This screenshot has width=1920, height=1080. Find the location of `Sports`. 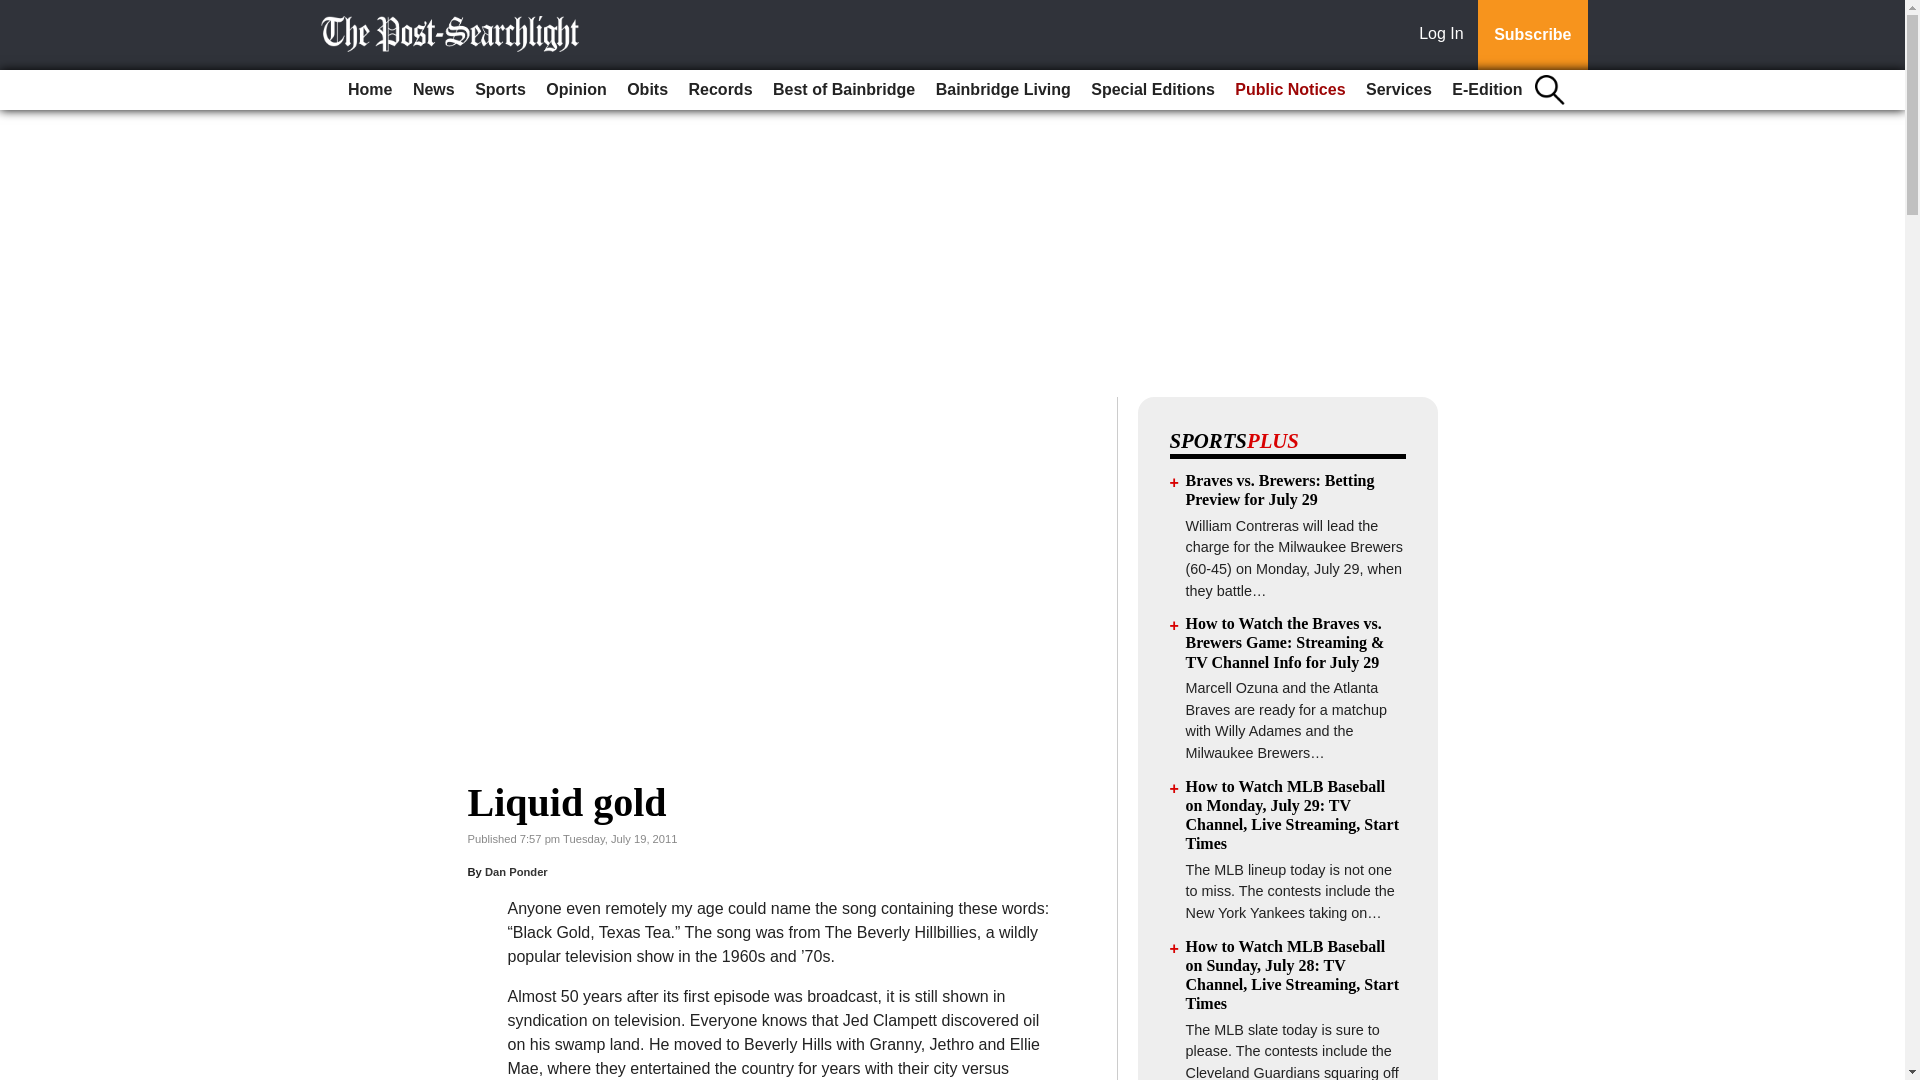

Sports is located at coordinates (500, 90).